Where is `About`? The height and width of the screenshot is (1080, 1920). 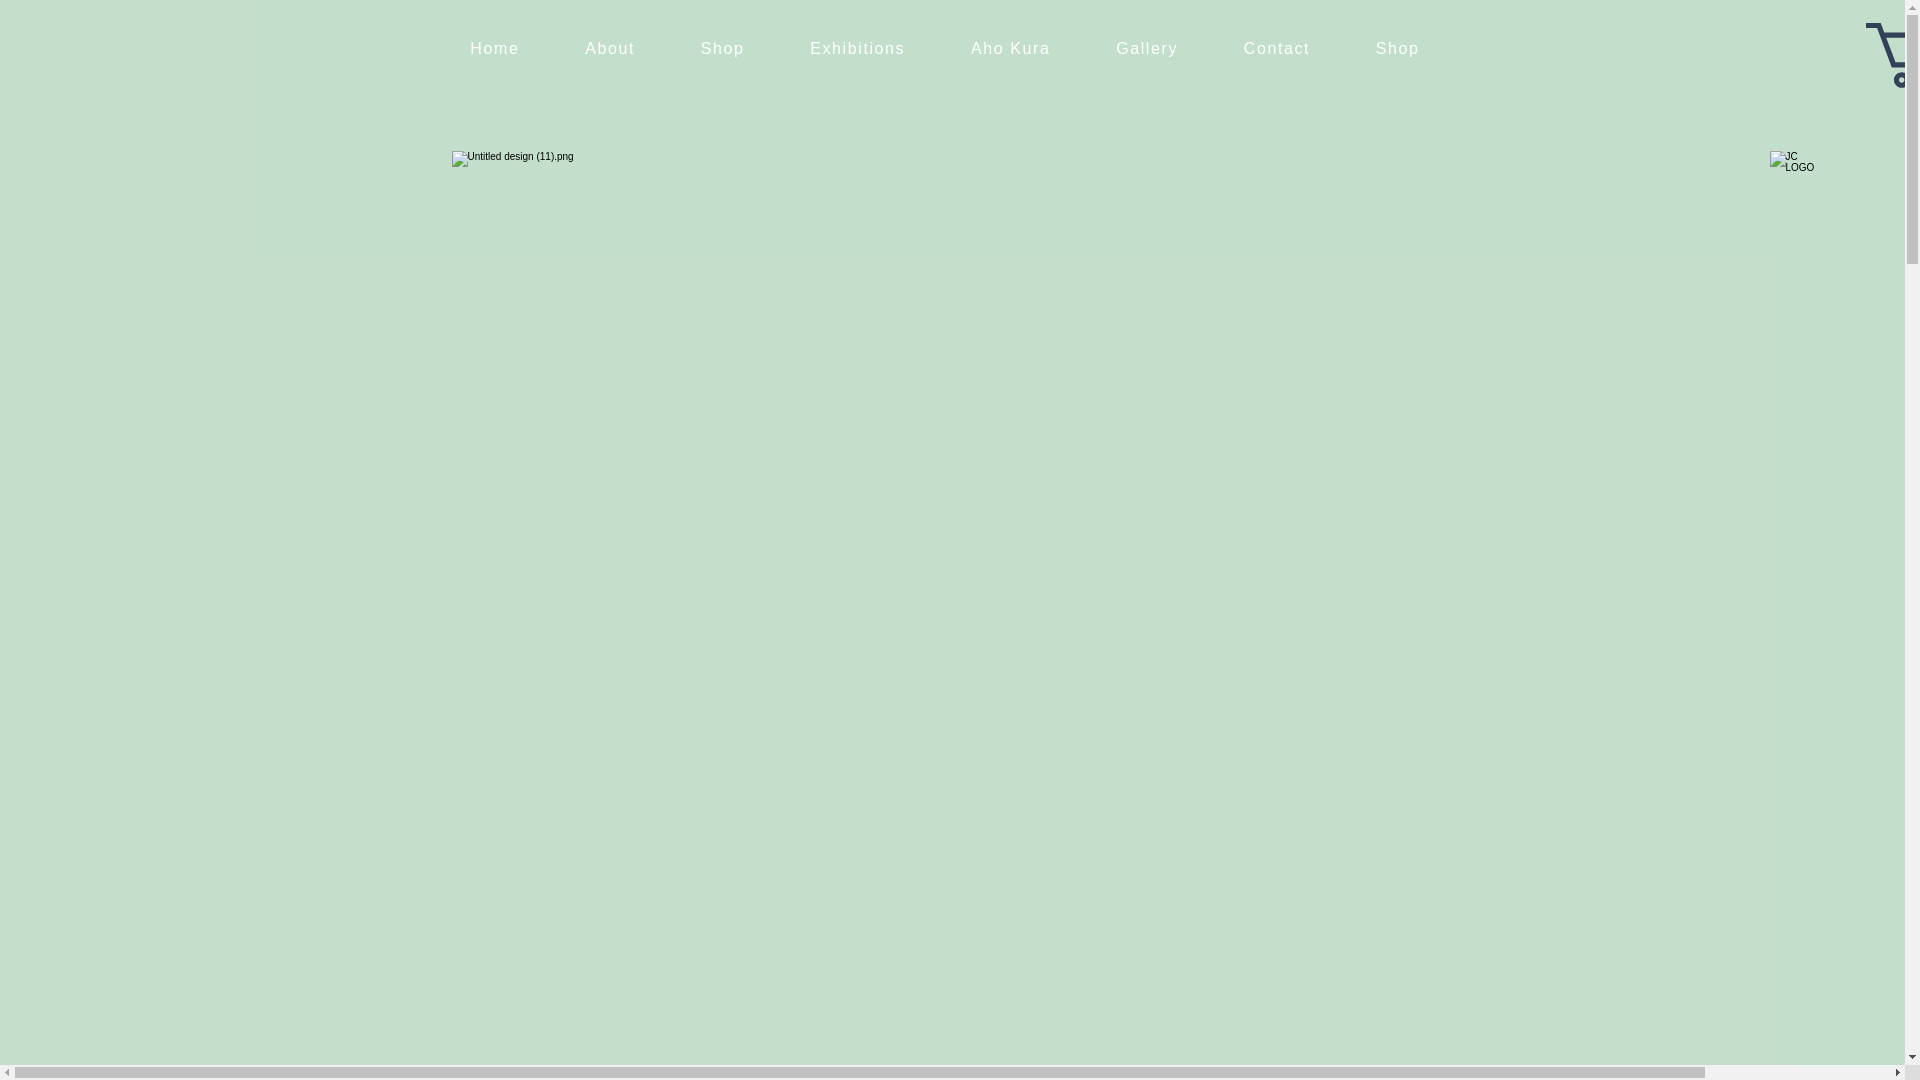 About is located at coordinates (610, 49).